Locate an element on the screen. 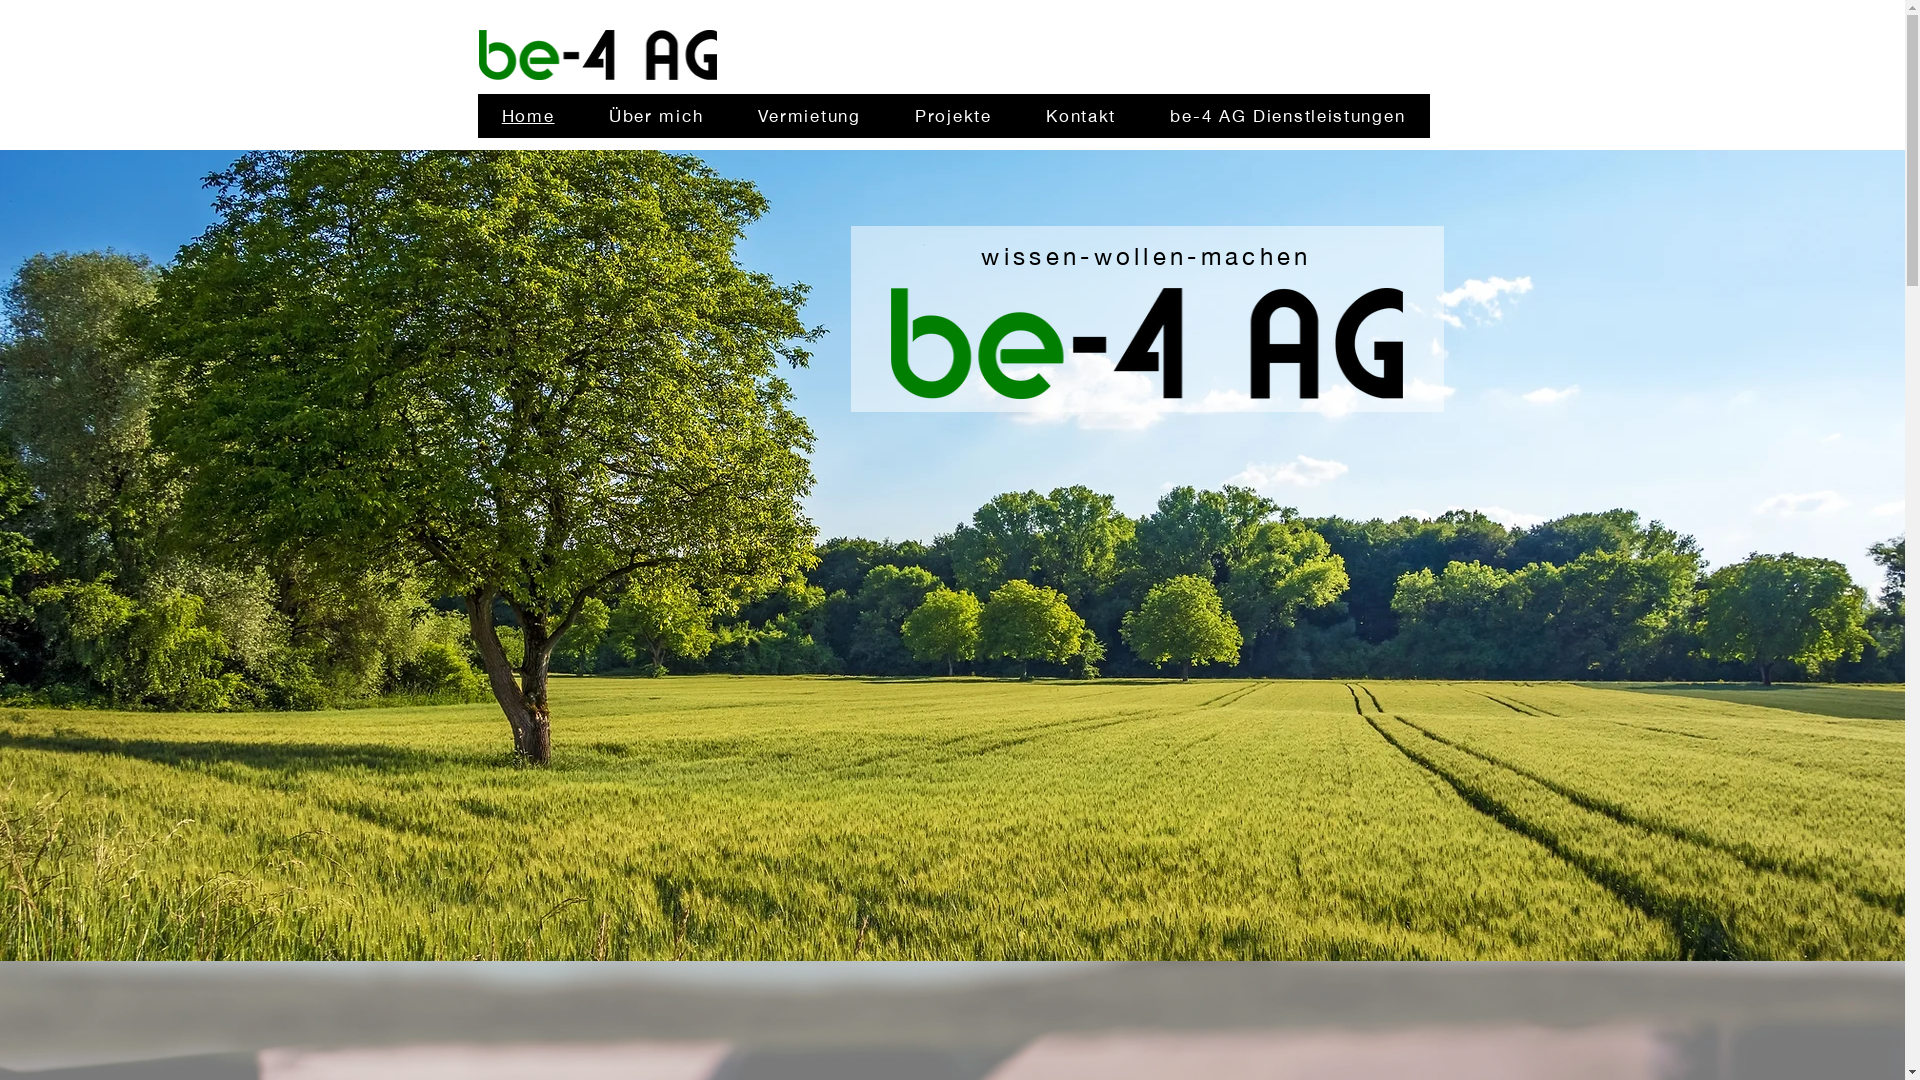 This screenshot has height=1080, width=1920. Vermietung is located at coordinates (808, 116).